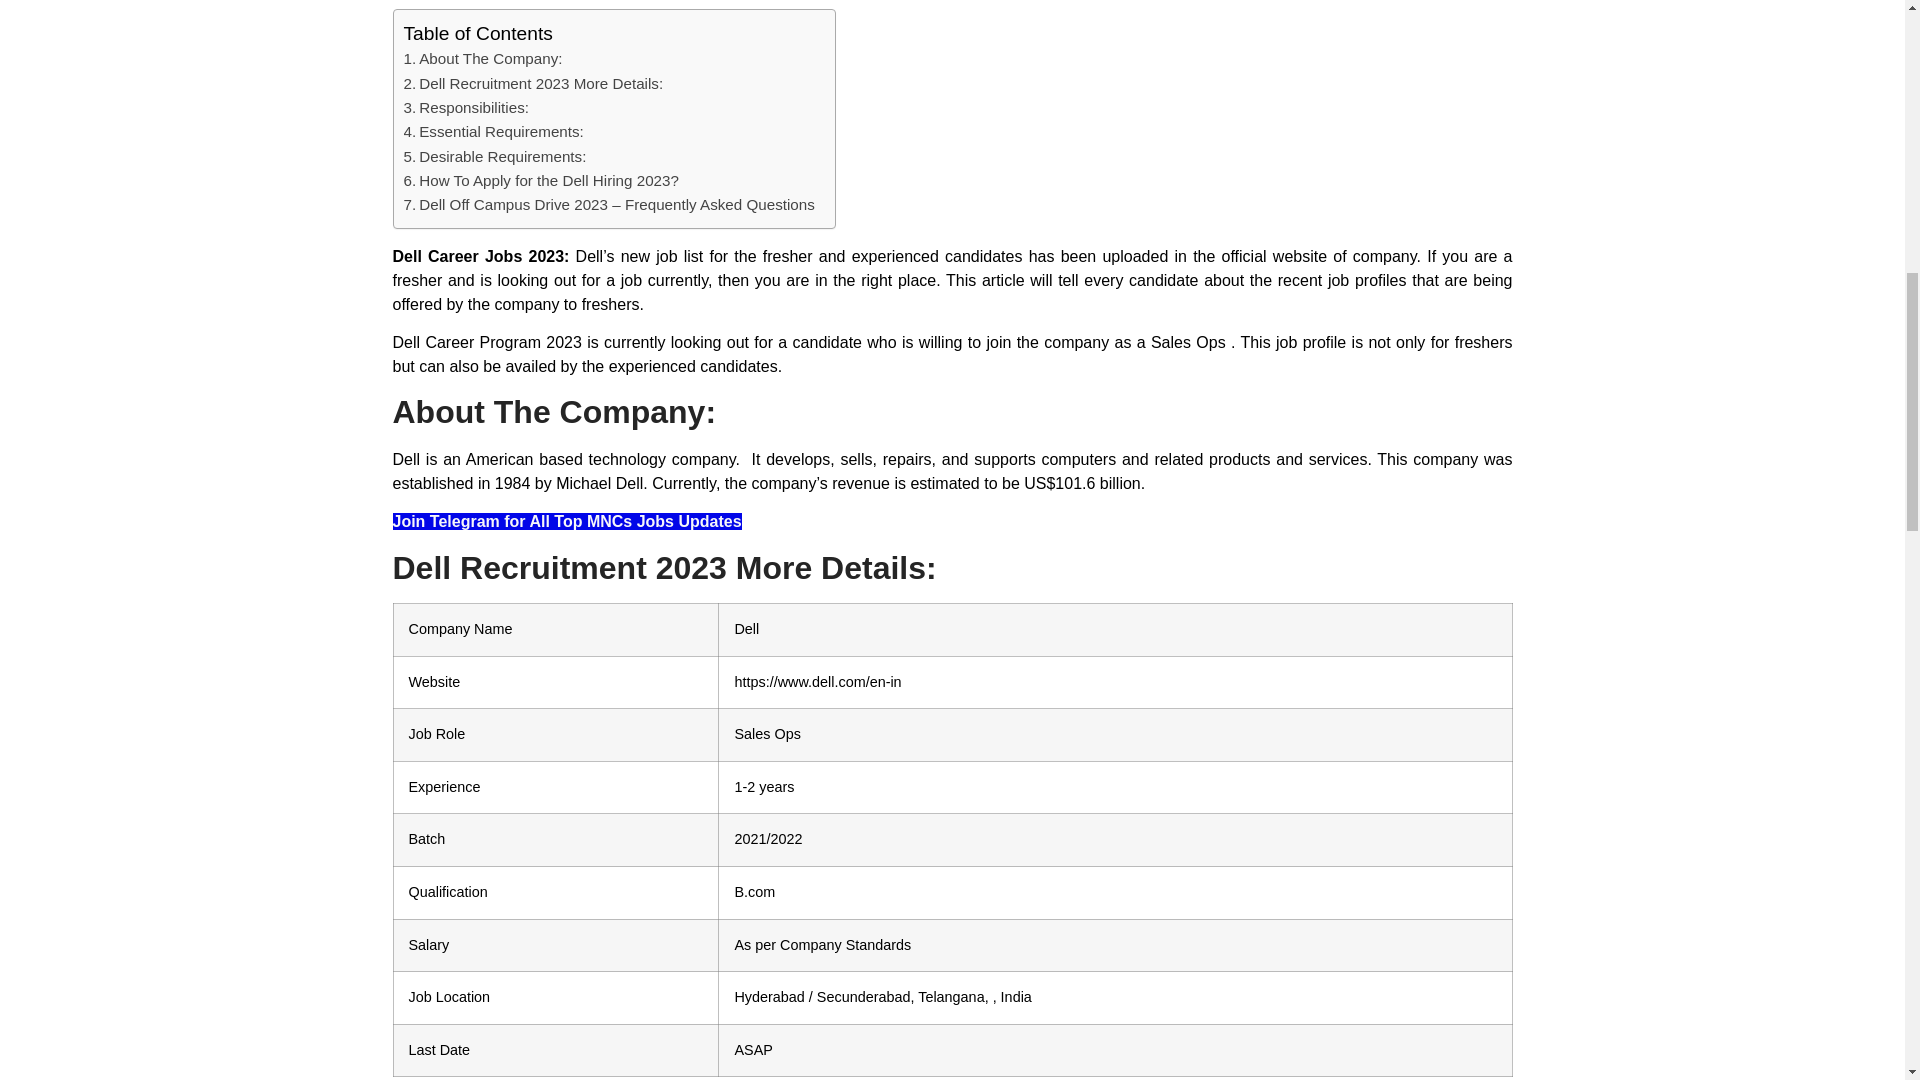  I want to click on Desirable Requirements:, so click(495, 156).